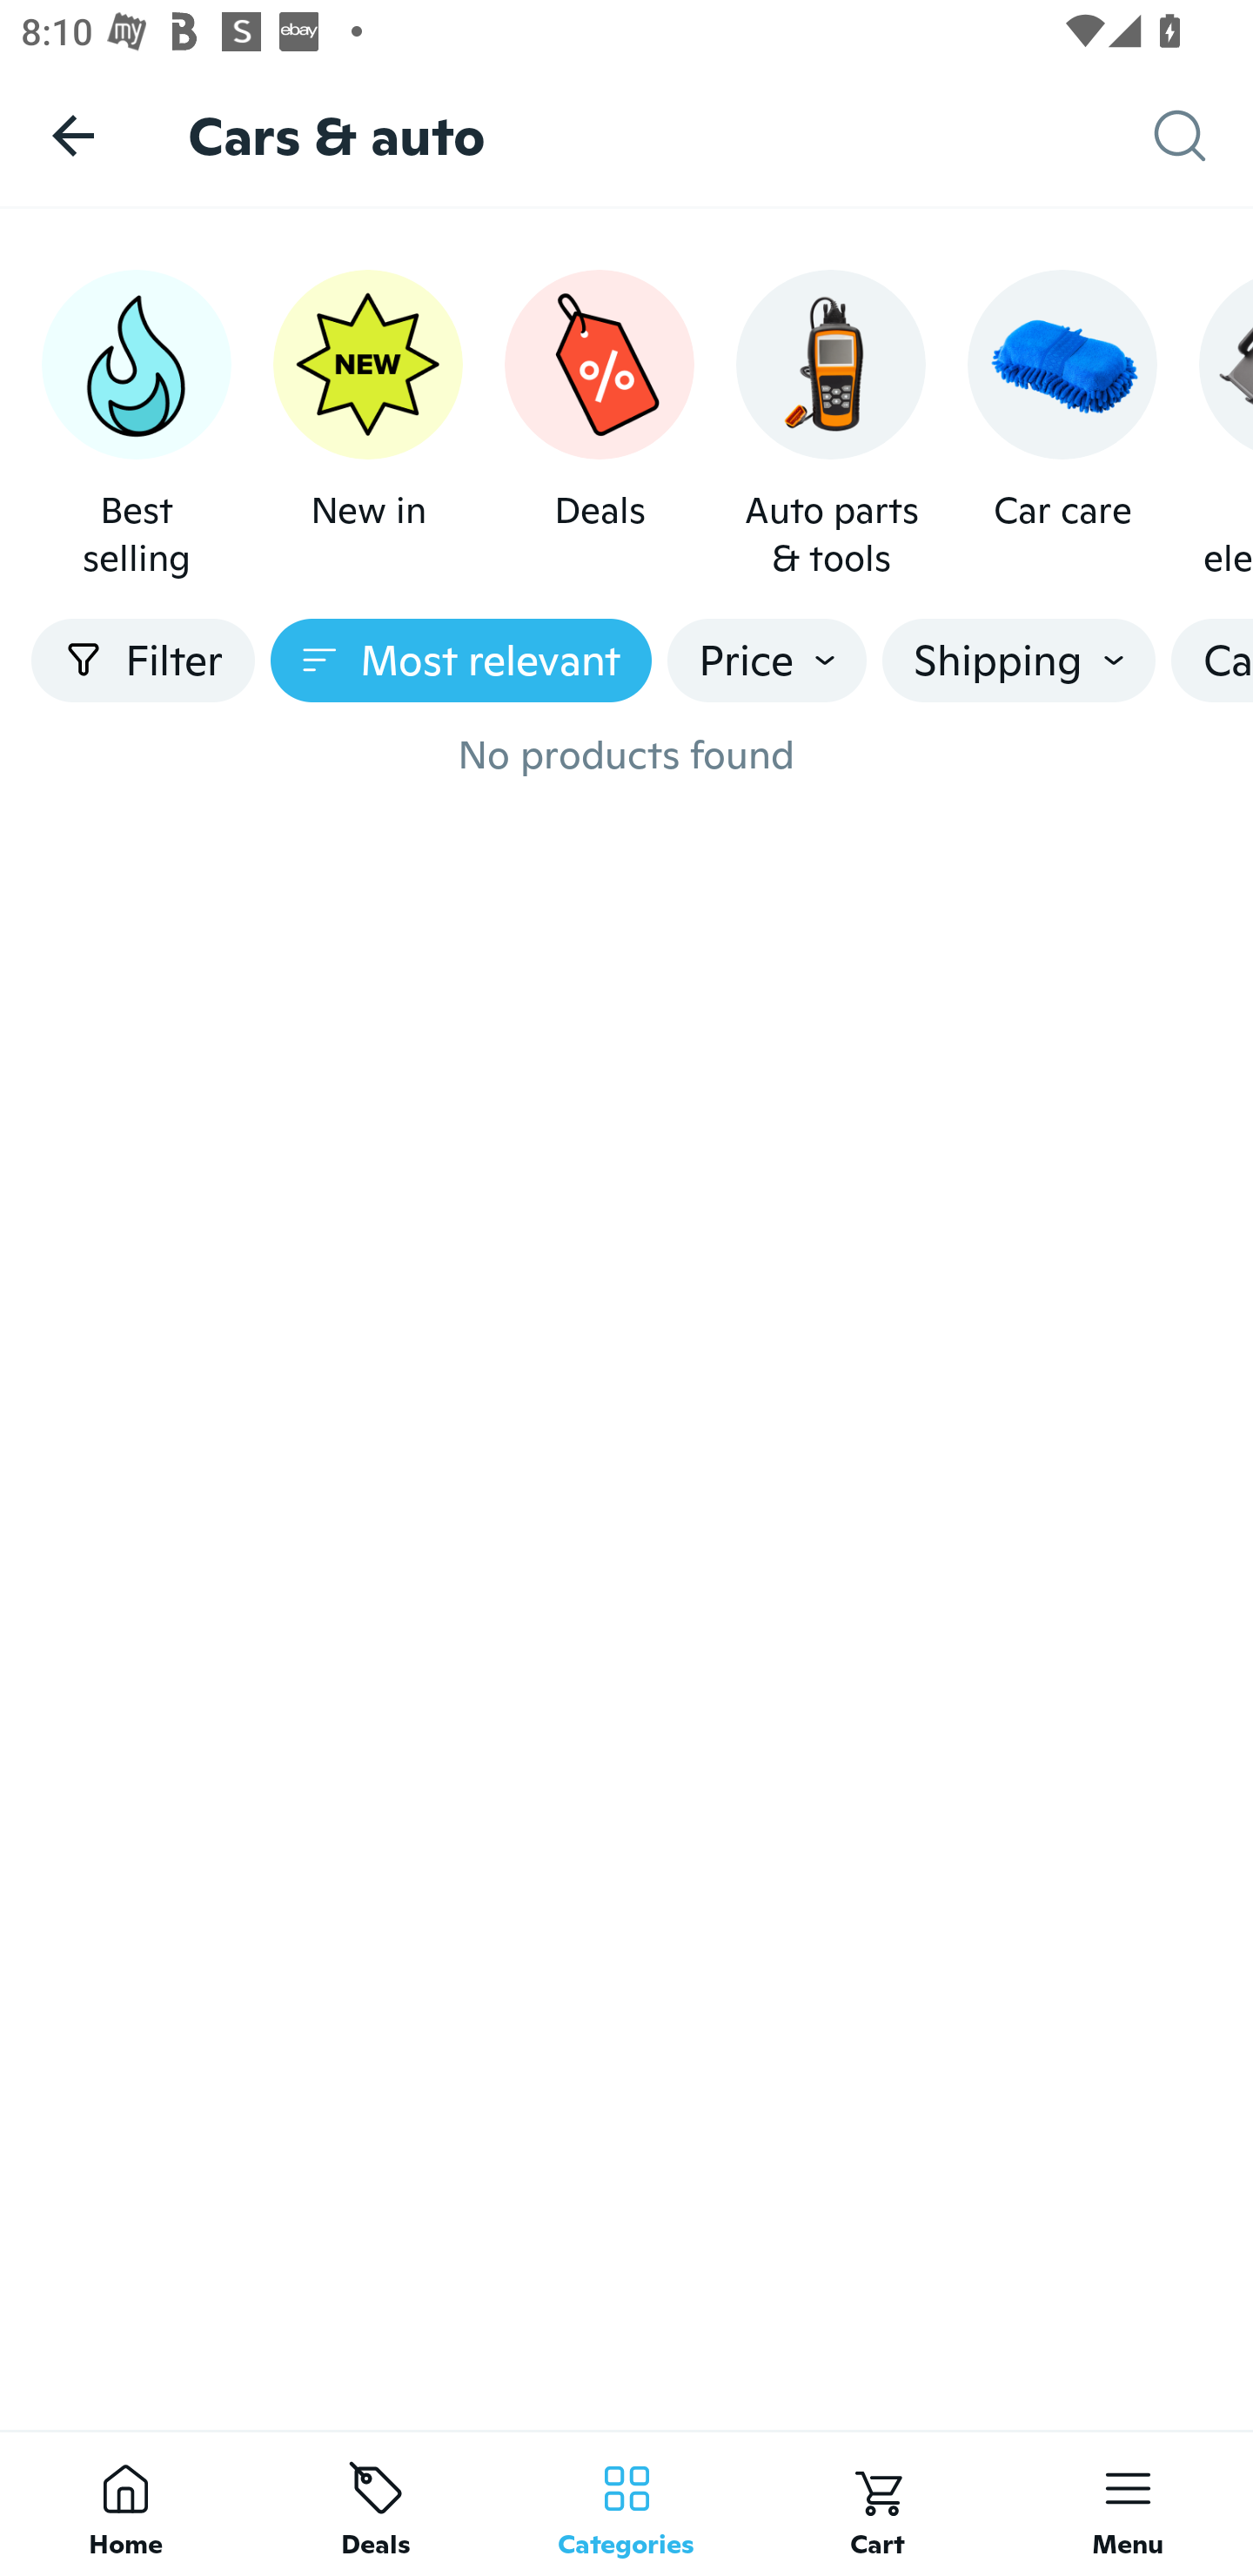 The height and width of the screenshot is (2576, 1253). What do you see at coordinates (136, 426) in the screenshot?
I see `Best selling` at bounding box center [136, 426].